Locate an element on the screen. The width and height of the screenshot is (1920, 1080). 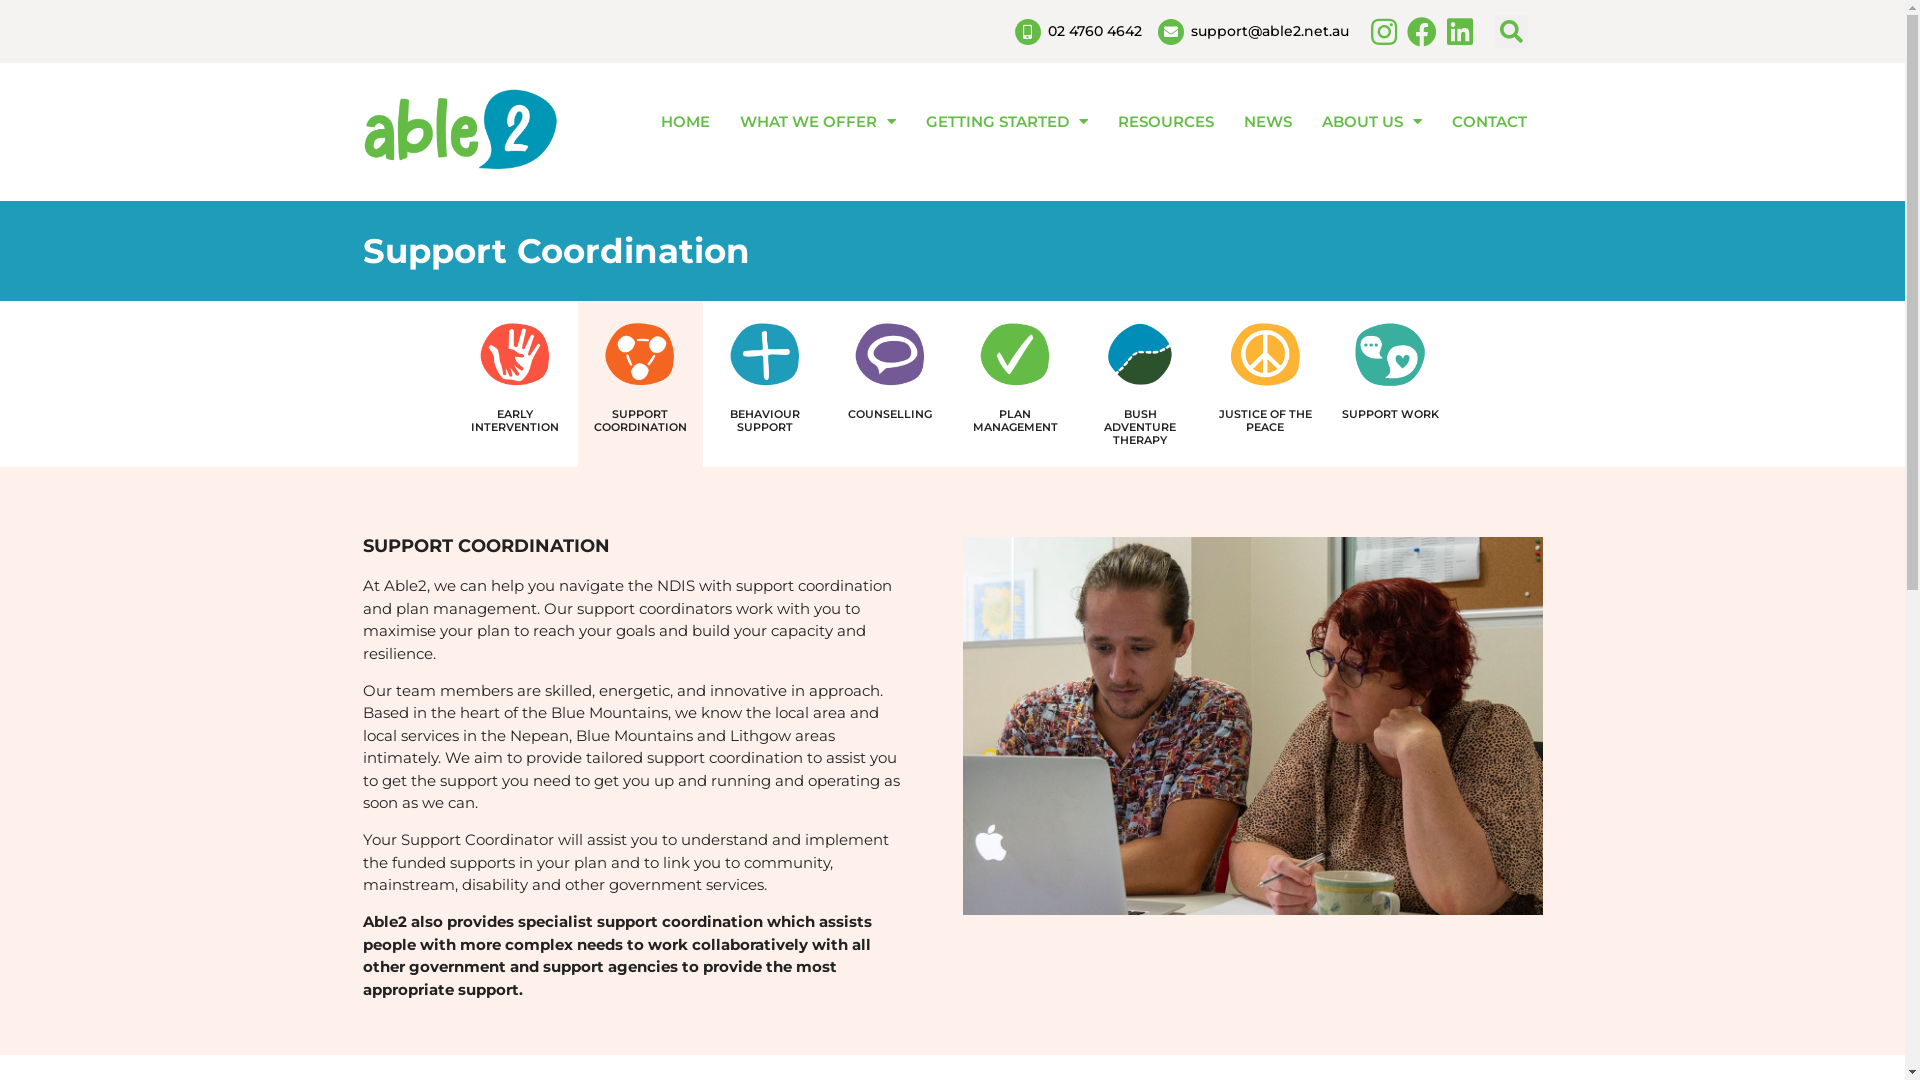
WHAT WE OFFER is located at coordinates (818, 122).